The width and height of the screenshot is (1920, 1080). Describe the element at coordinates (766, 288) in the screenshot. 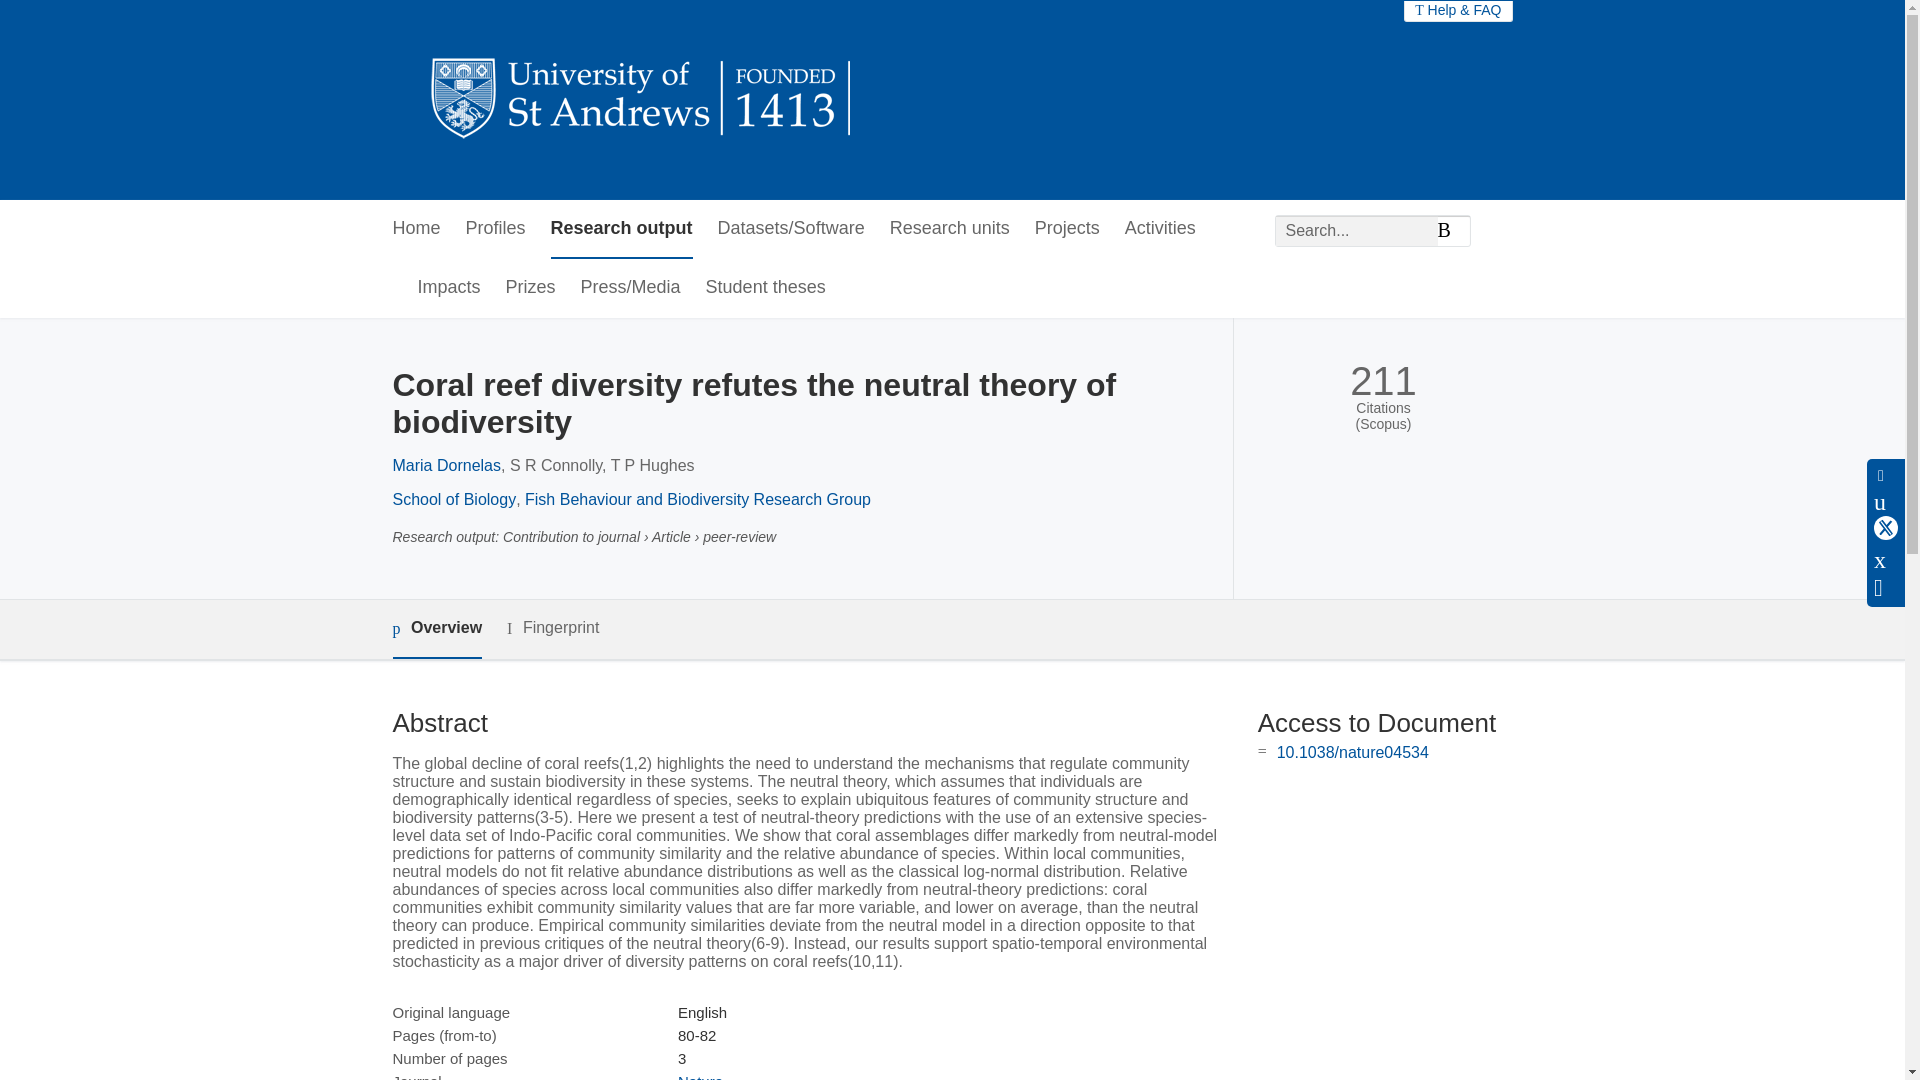

I see `Student theses` at that location.